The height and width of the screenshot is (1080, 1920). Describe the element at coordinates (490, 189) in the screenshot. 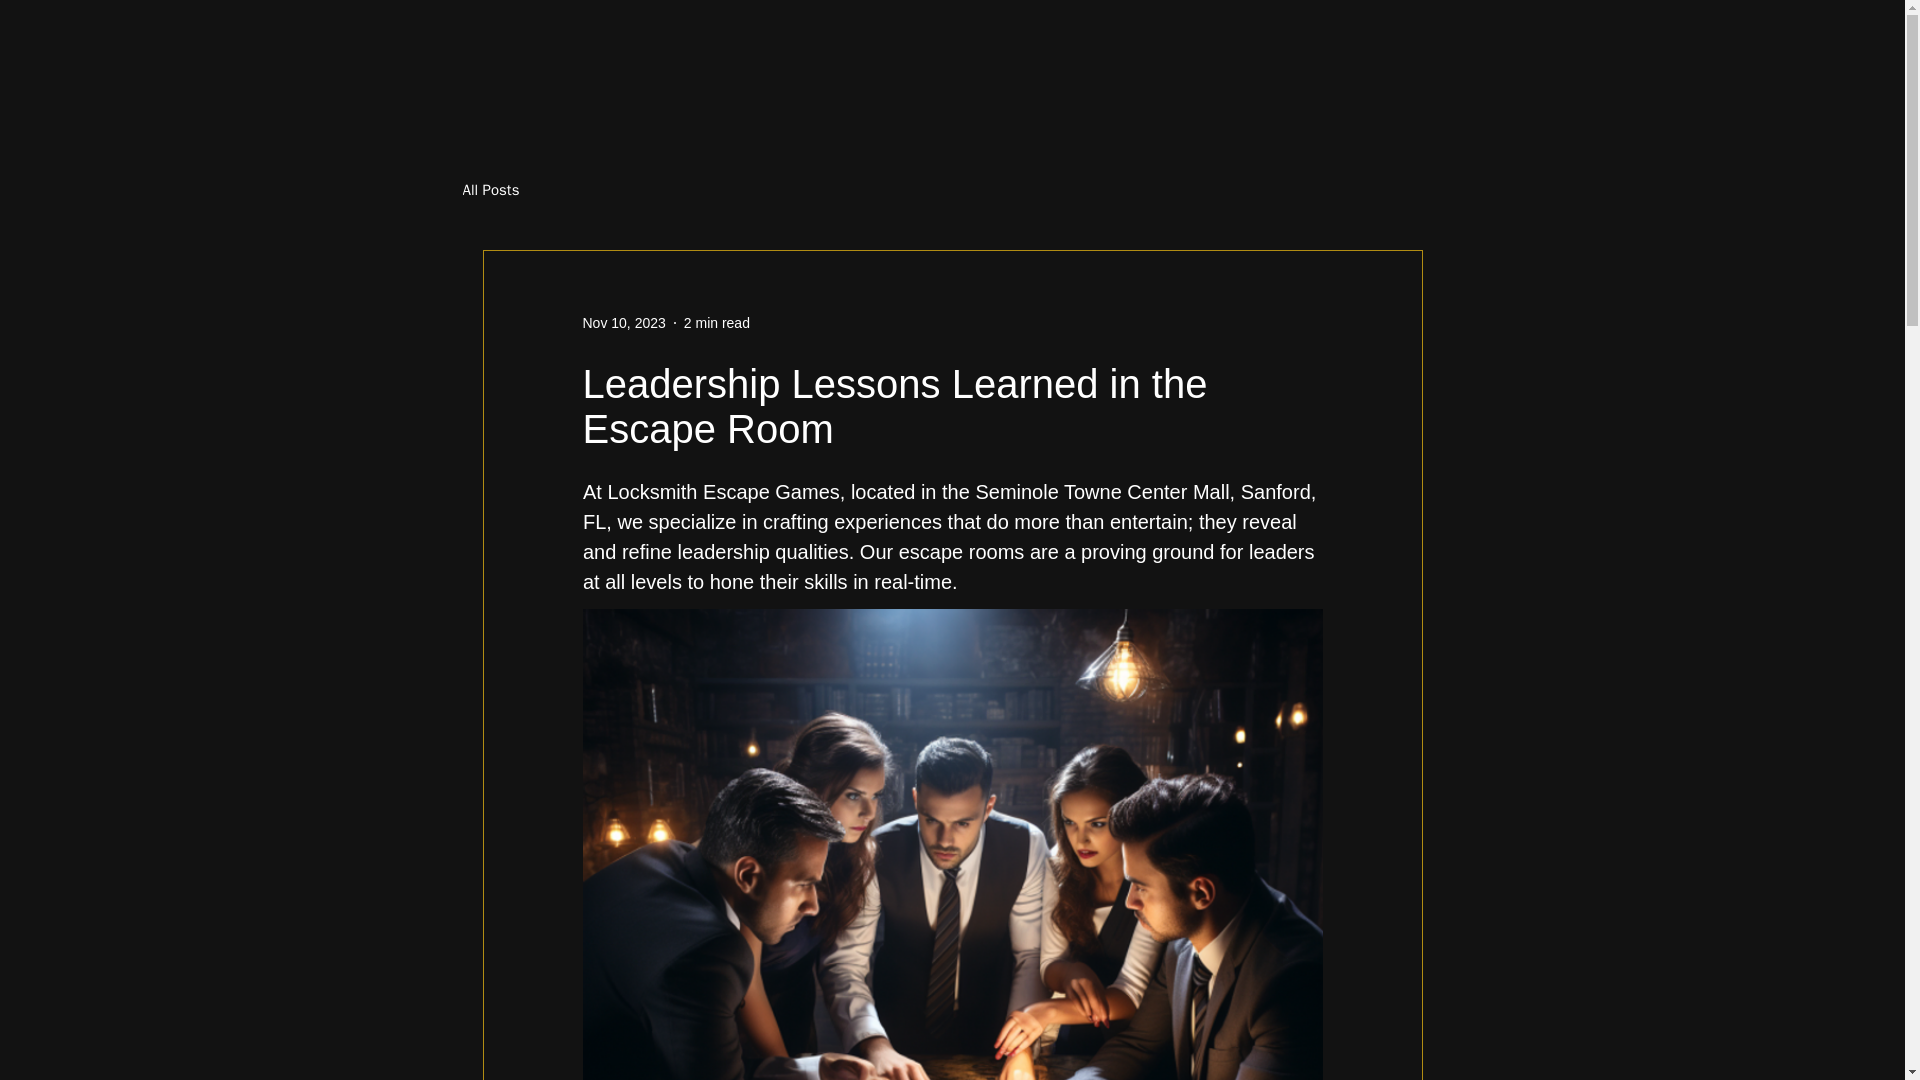

I see `All Posts` at that location.